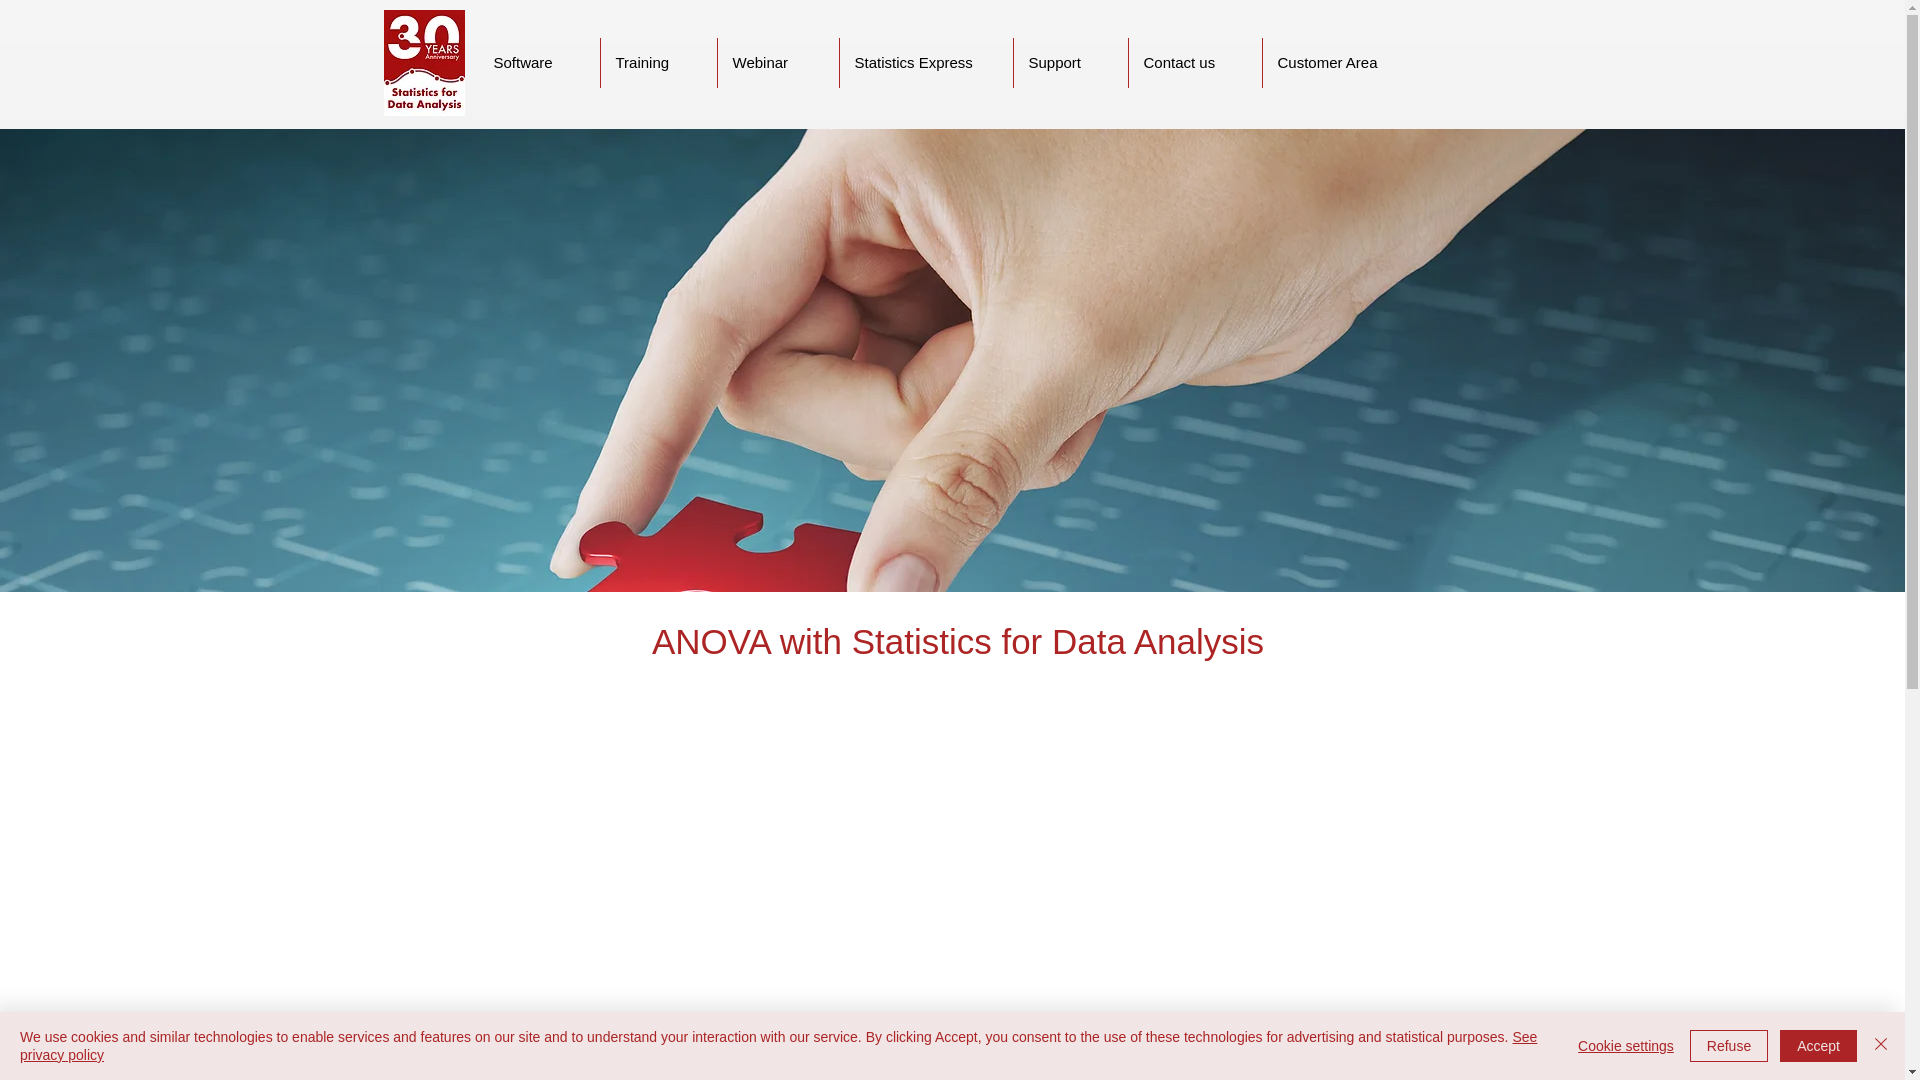  What do you see at coordinates (1818, 1046) in the screenshot?
I see `Accept` at bounding box center [1818, 1046].